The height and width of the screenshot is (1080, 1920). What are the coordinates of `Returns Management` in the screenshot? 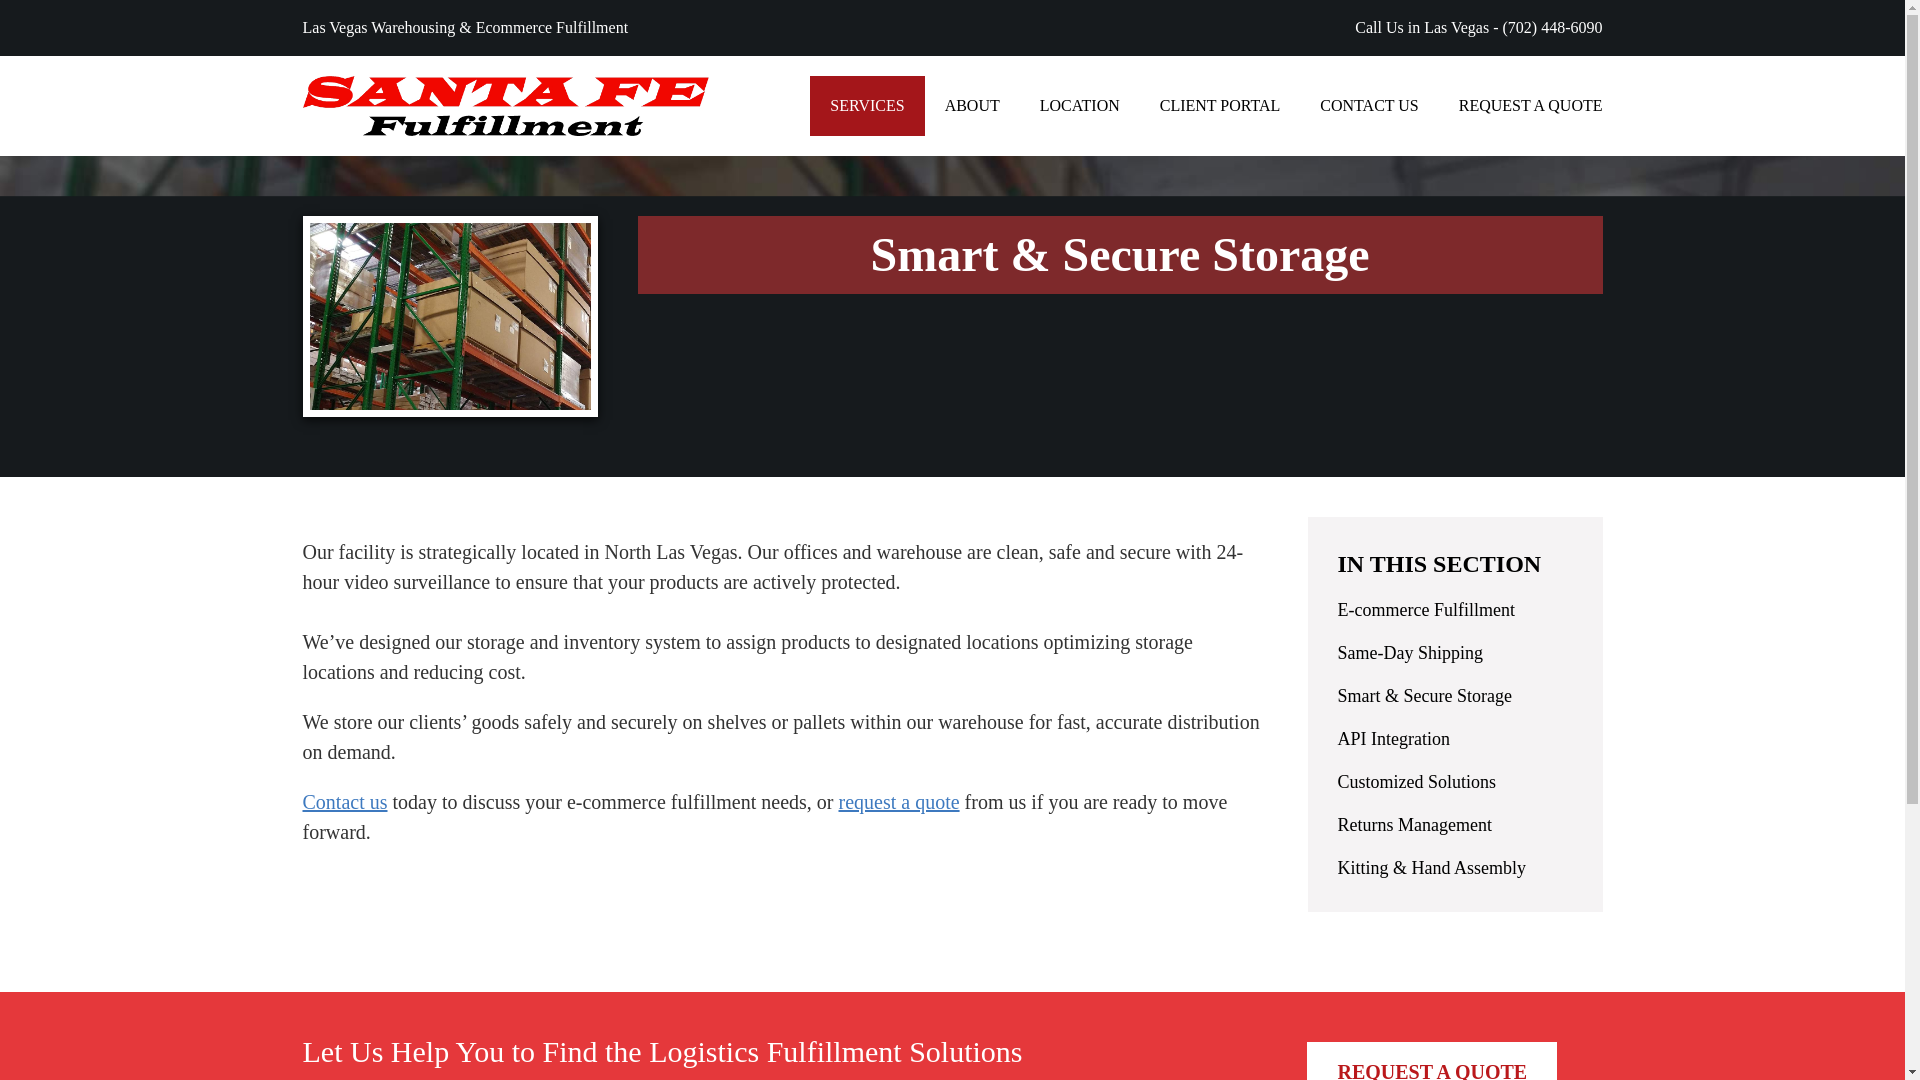 It's located at (1414, 824).